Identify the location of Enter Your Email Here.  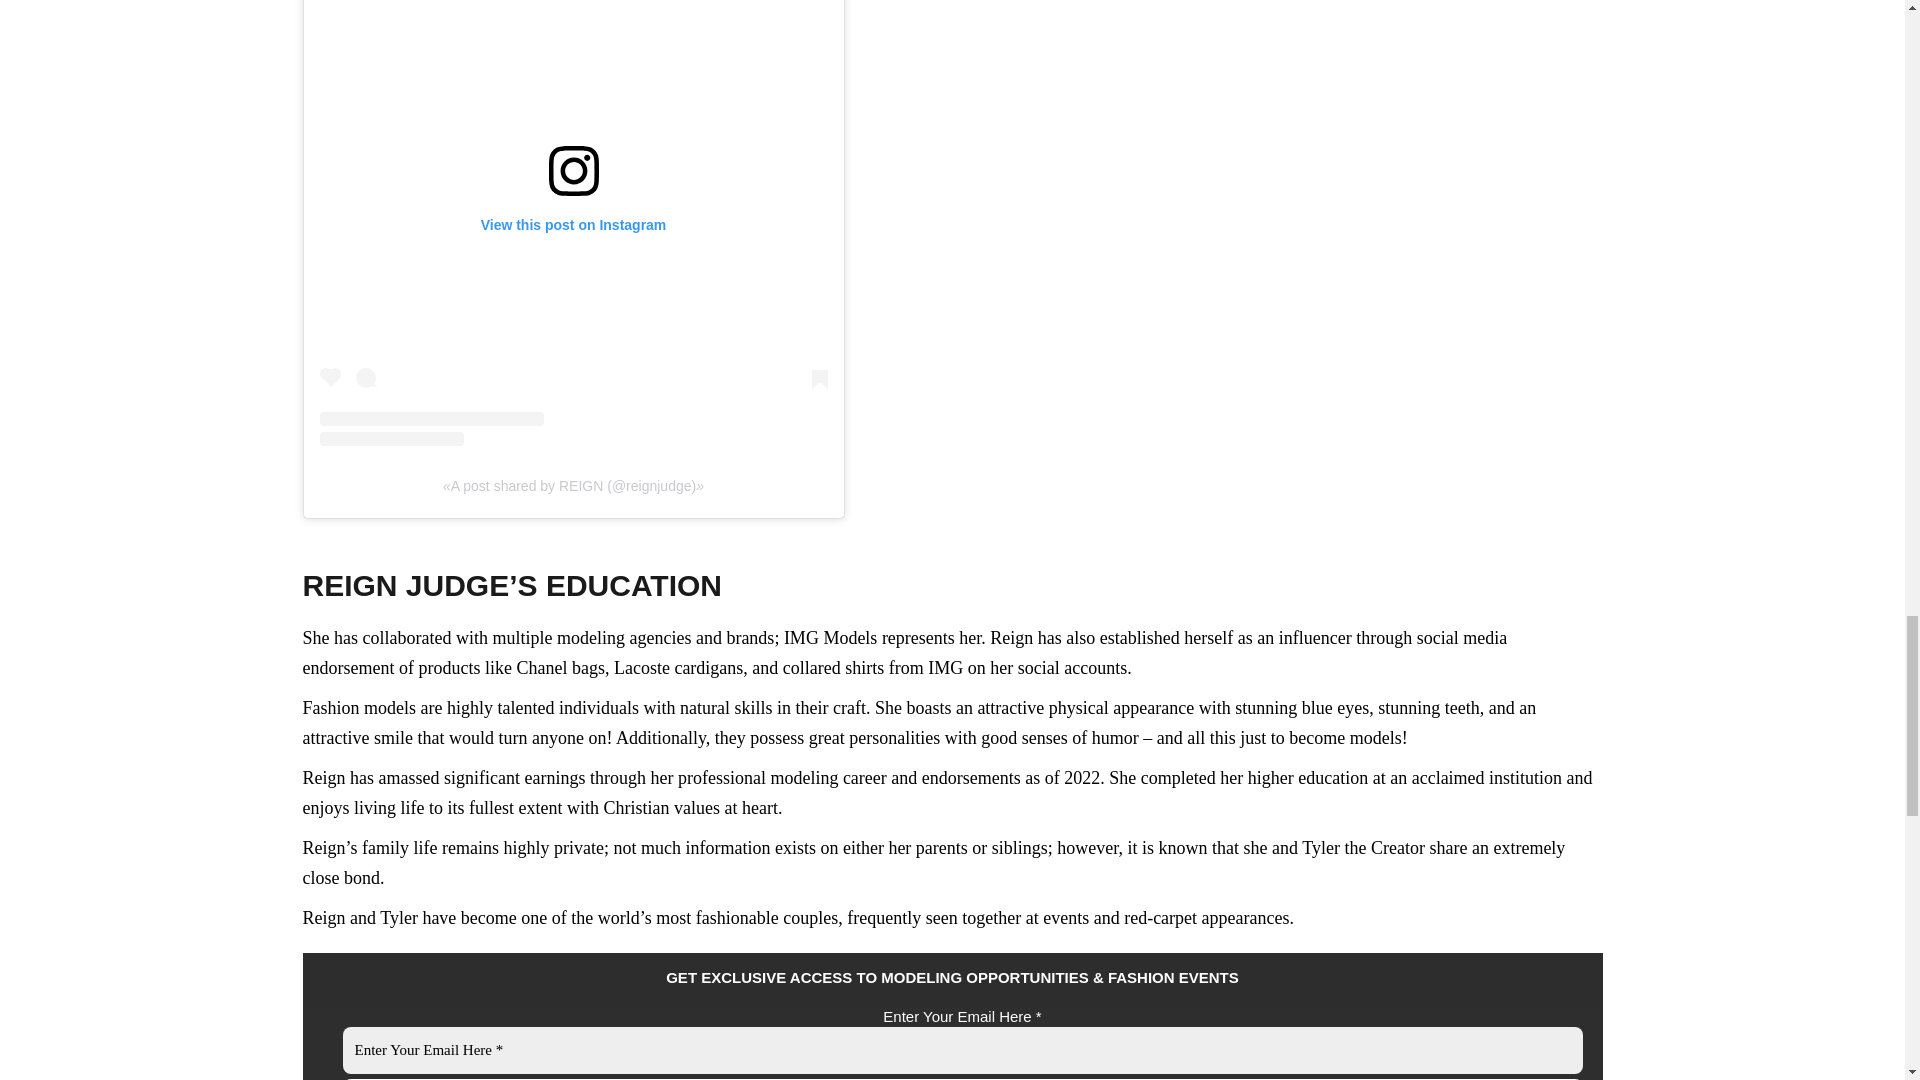
(962, 1050).